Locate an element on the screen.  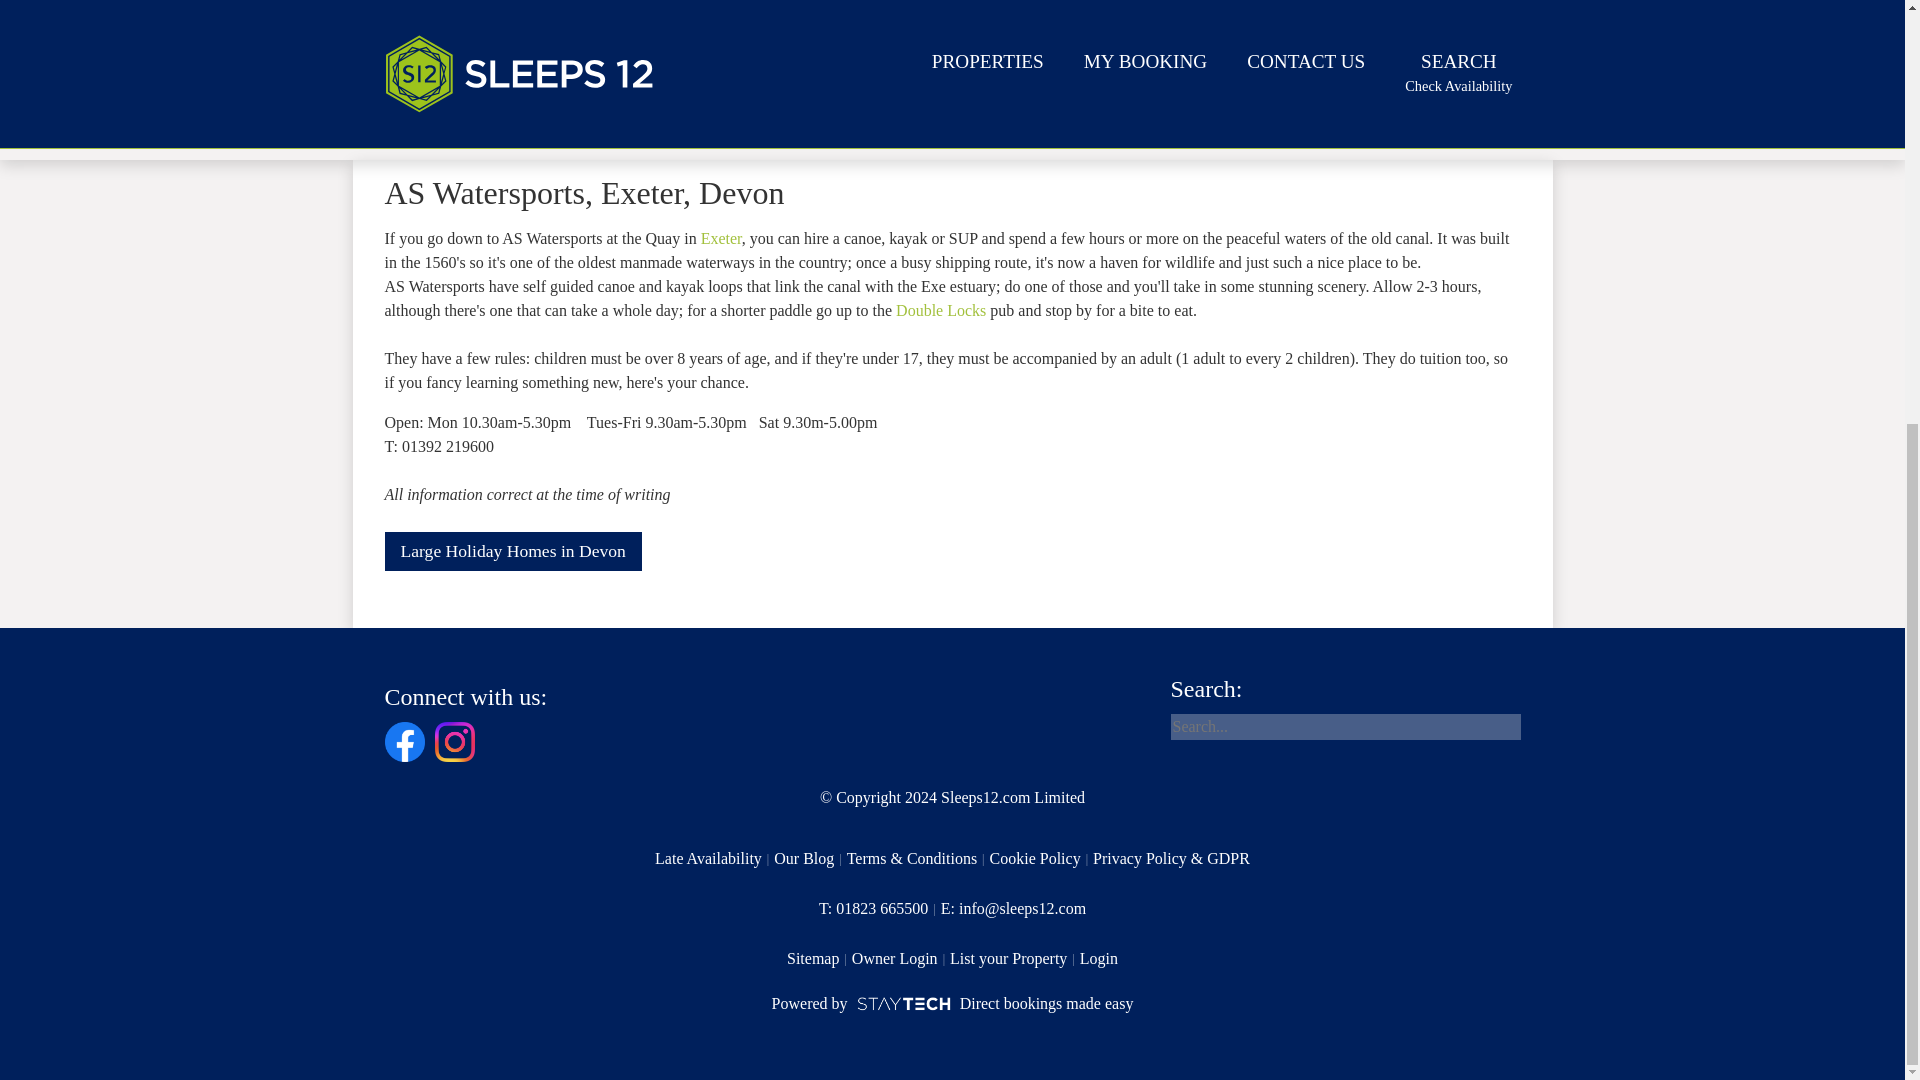
Exeter is located at coordinates (1098, 958).